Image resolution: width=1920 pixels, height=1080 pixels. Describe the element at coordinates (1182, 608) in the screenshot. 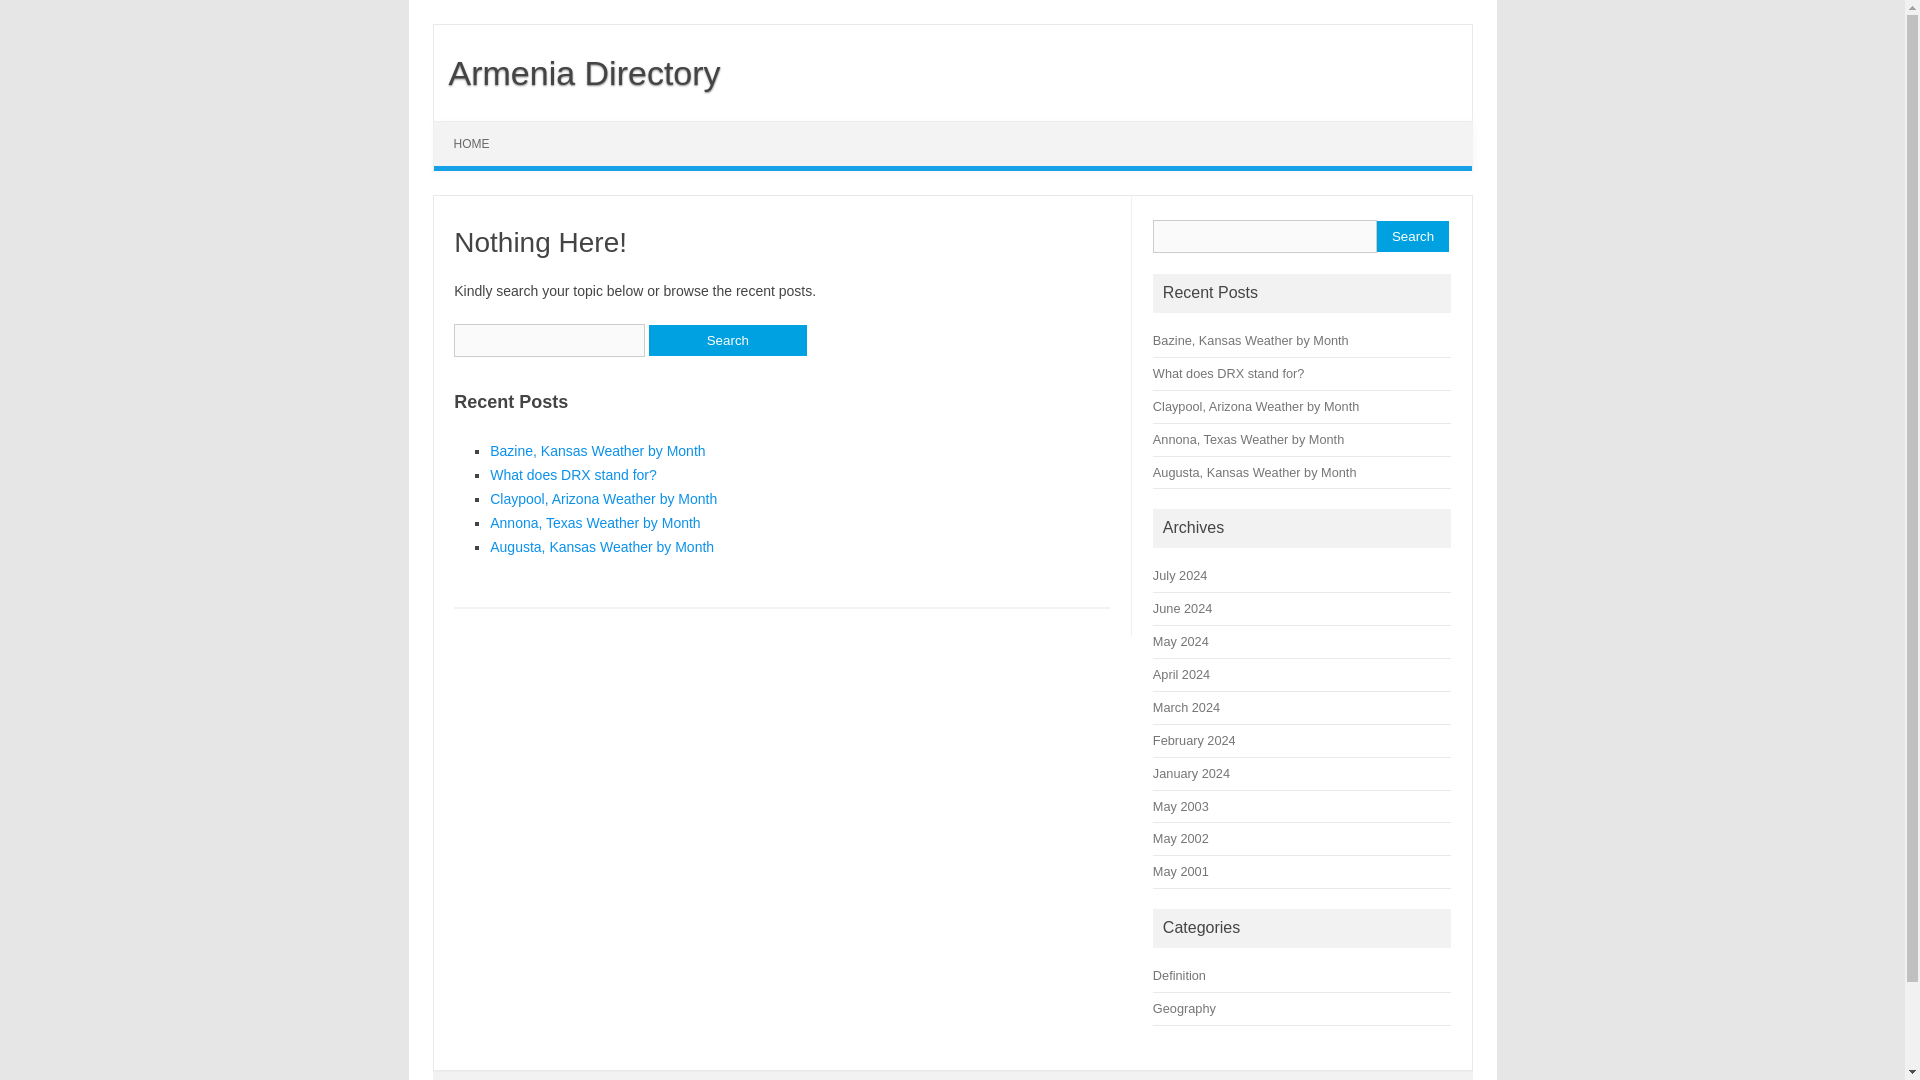

I see `June 2024` at that location.